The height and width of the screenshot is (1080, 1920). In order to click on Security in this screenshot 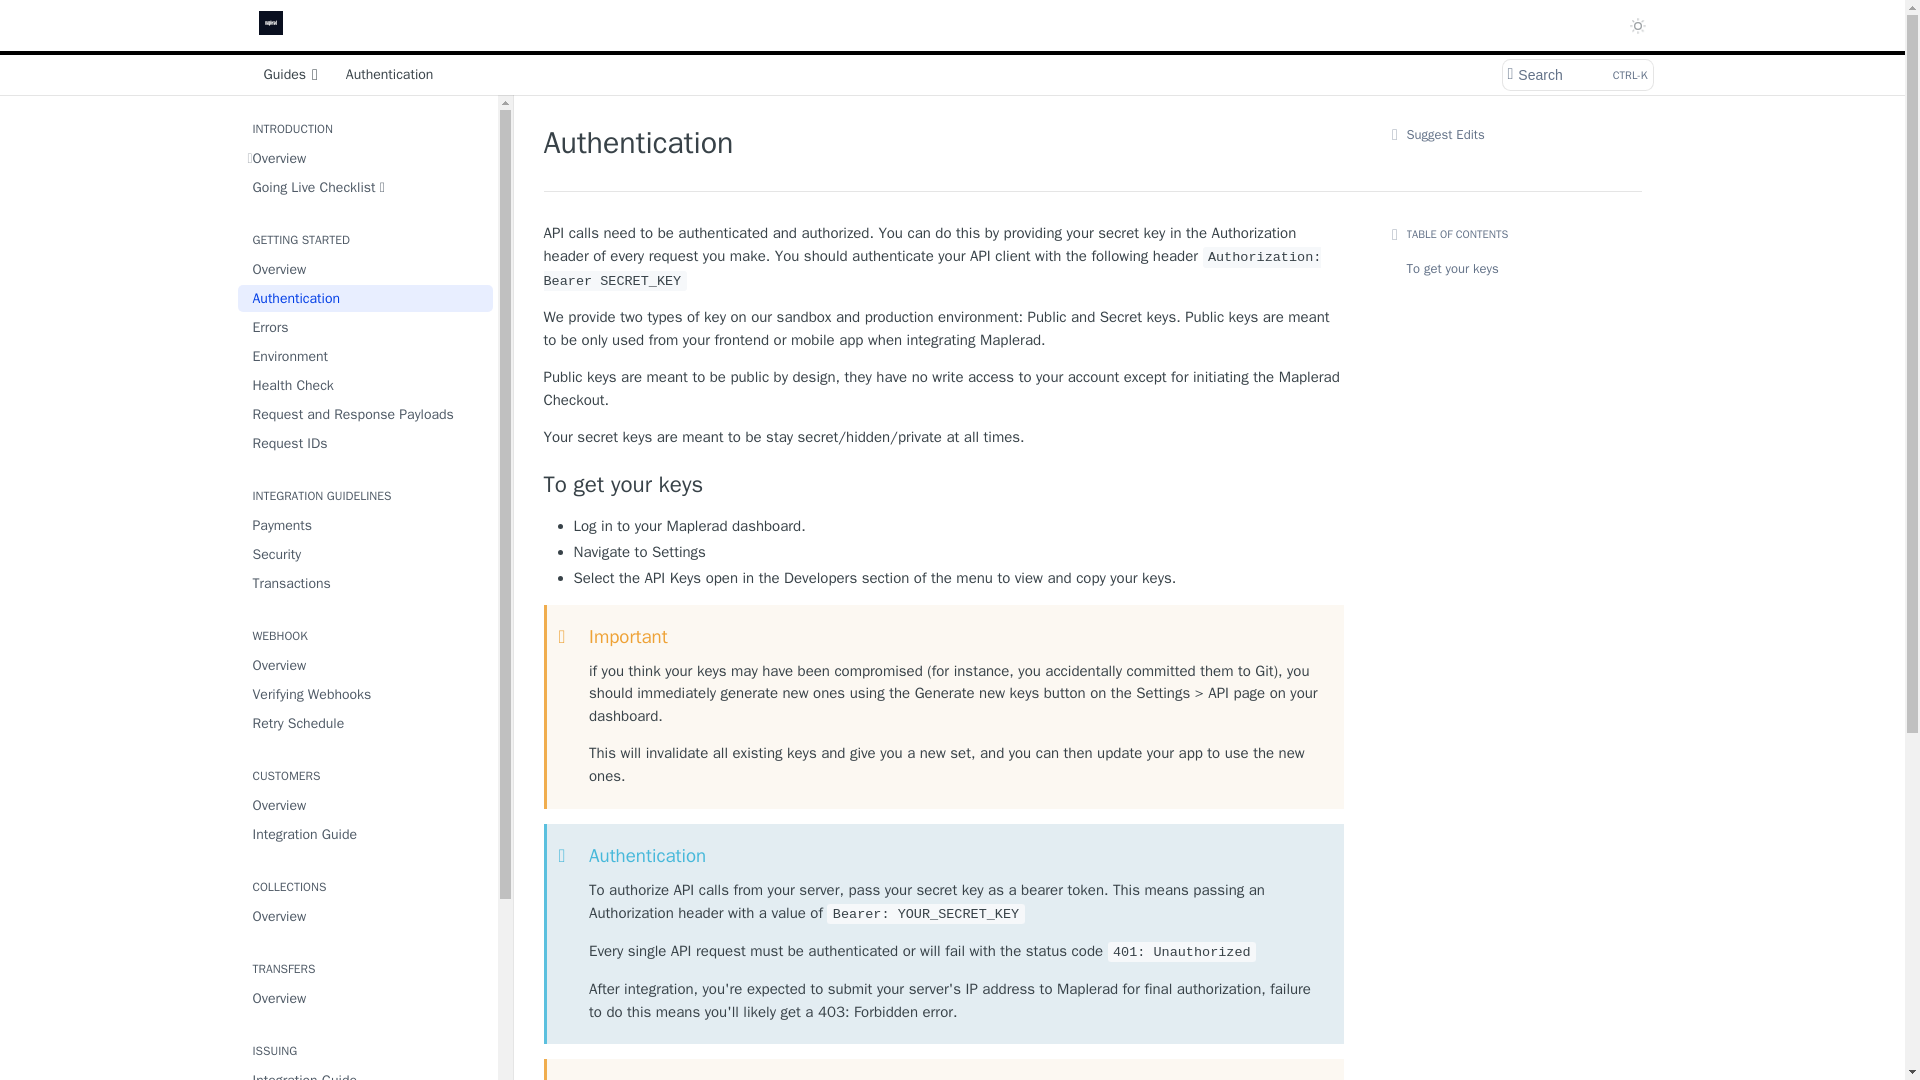, I will do `click(366, 554)`.